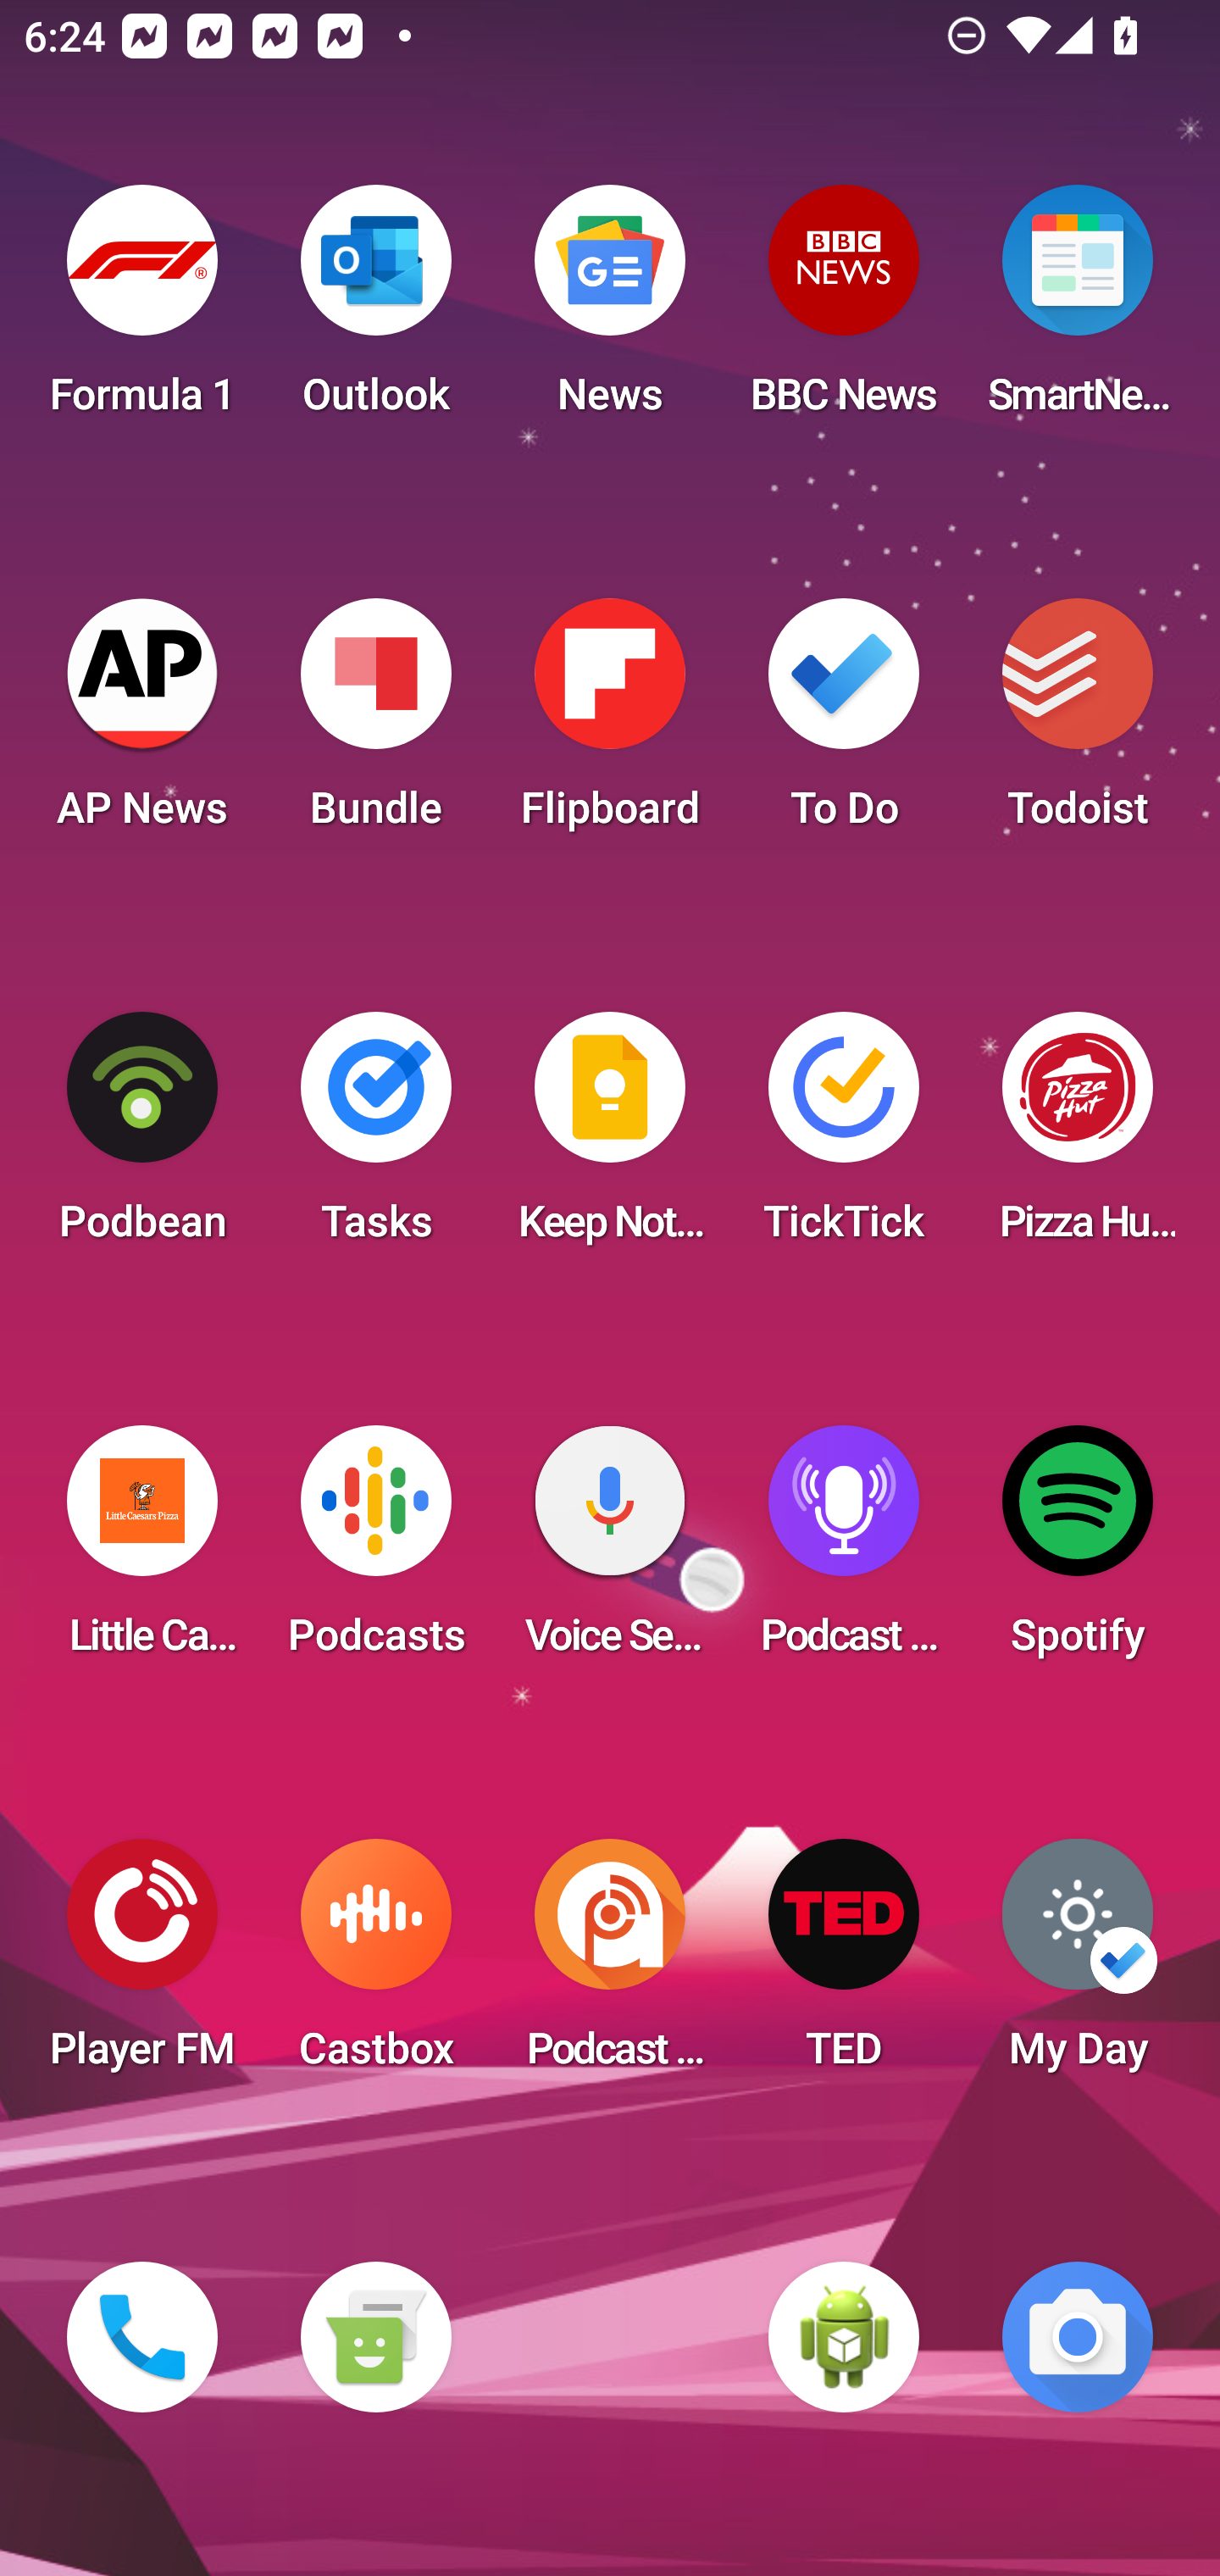 The width and height of the screenshot is (1220, 2576). Describe the element at coordinates (844, 1964) in the screenshot. I see `TED` at that location.